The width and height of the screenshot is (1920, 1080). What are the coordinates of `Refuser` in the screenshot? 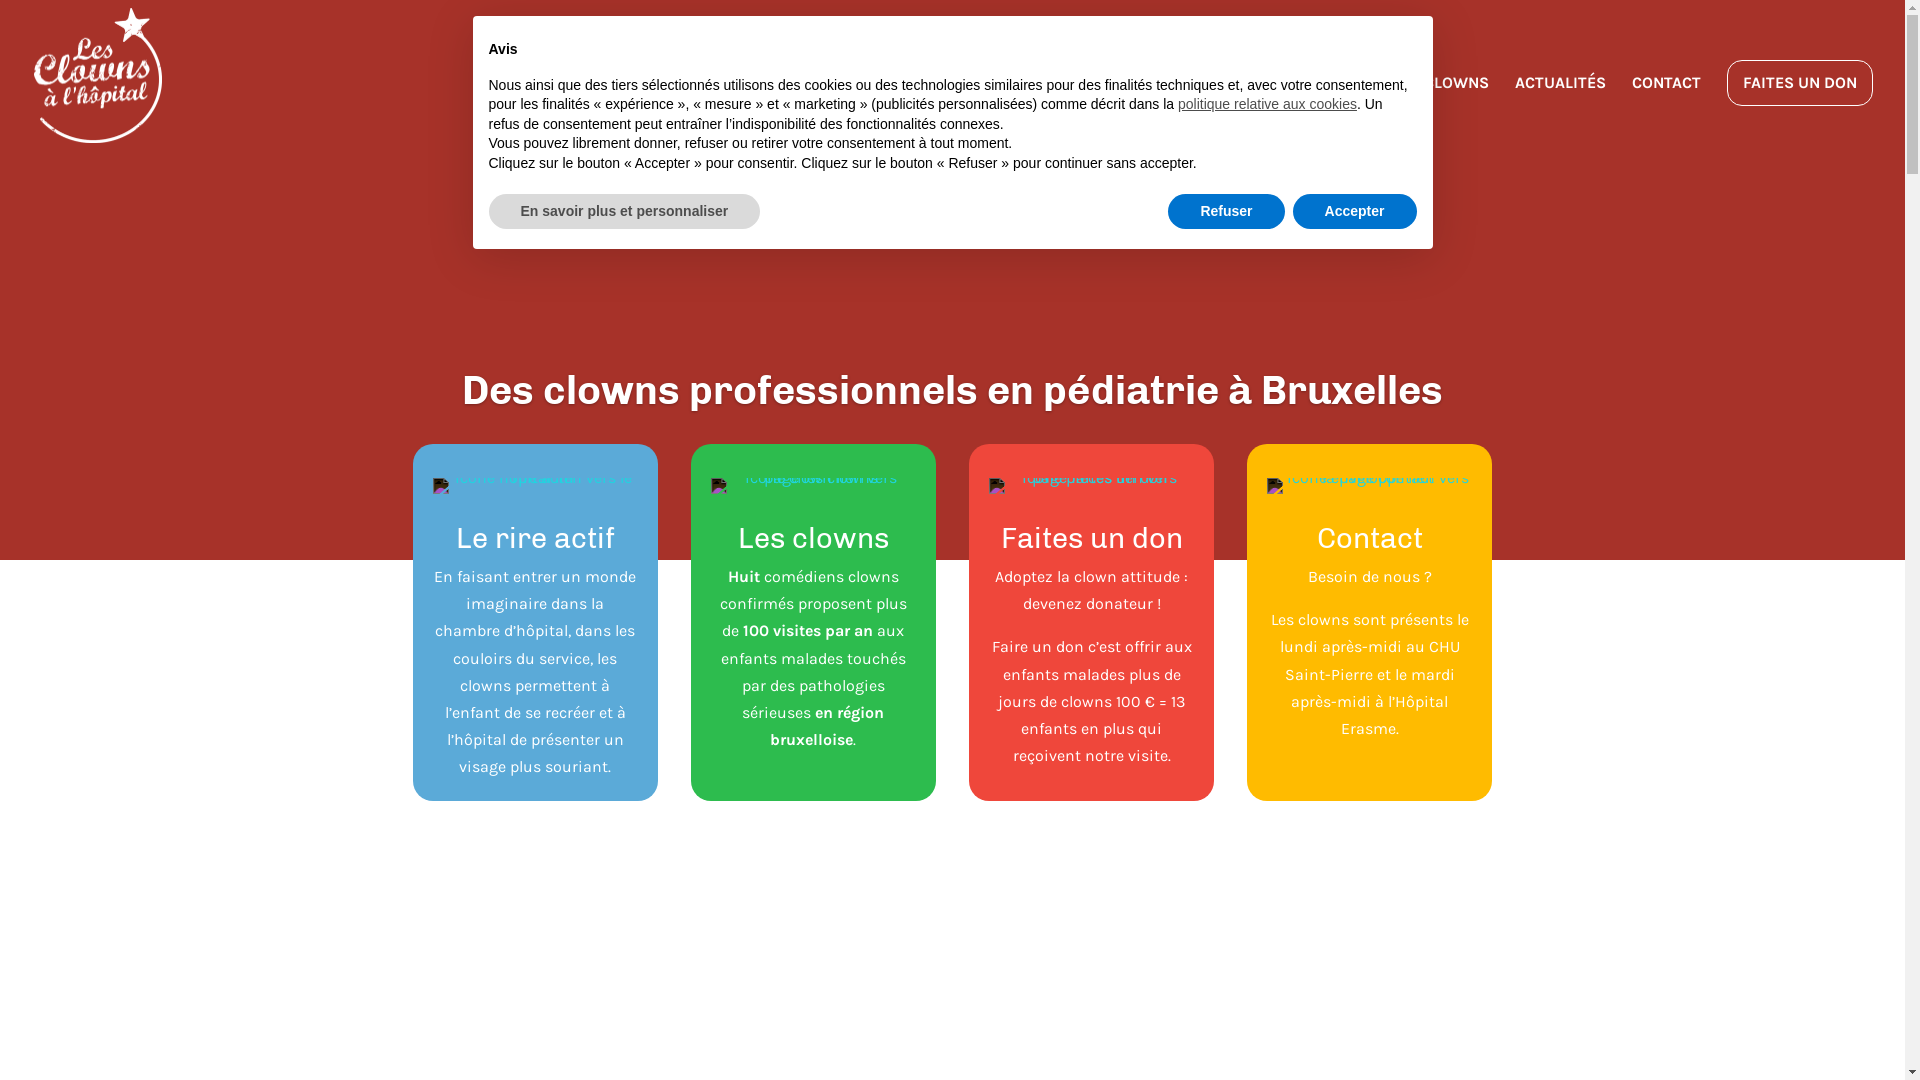 It's located at (1226, 212).